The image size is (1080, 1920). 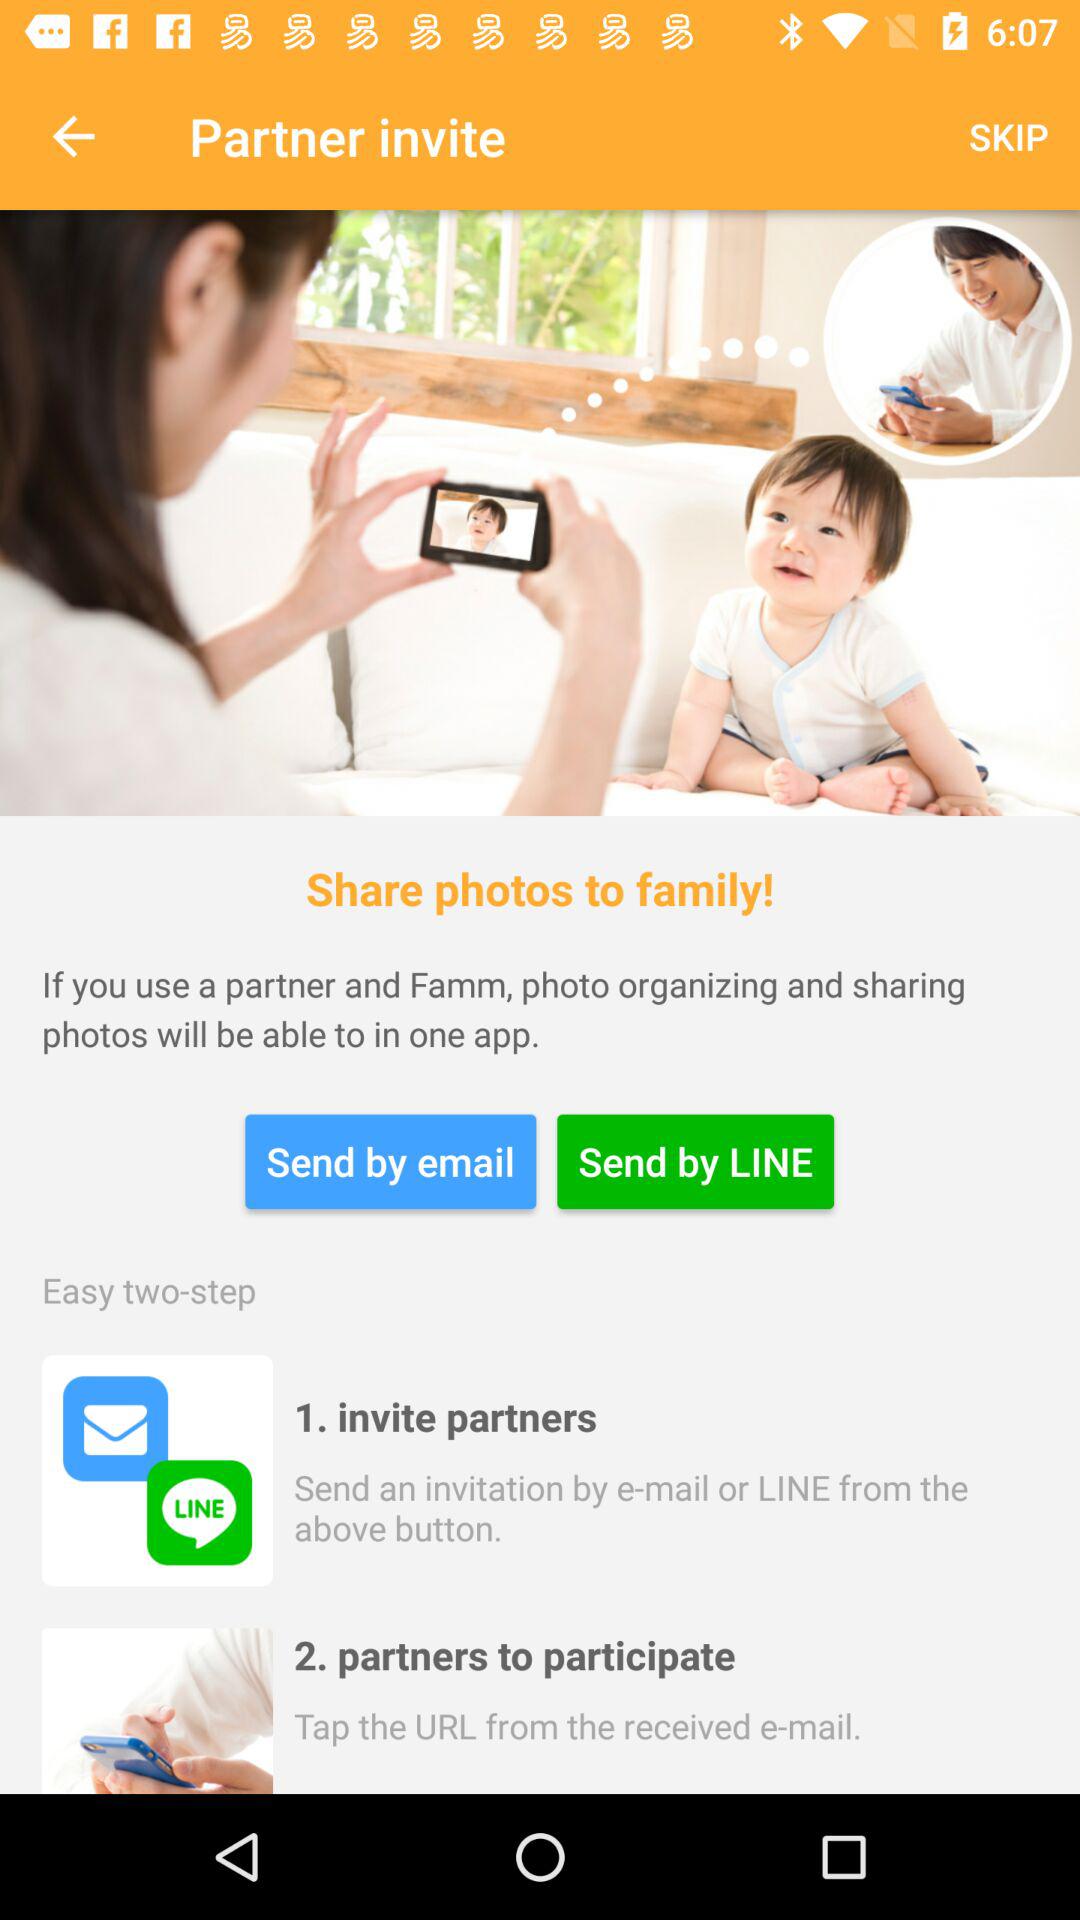 What do you see at coordinates (1008, 136) in the screenshot?
I see `press the skip icon` at bounding box center [1008, 136].